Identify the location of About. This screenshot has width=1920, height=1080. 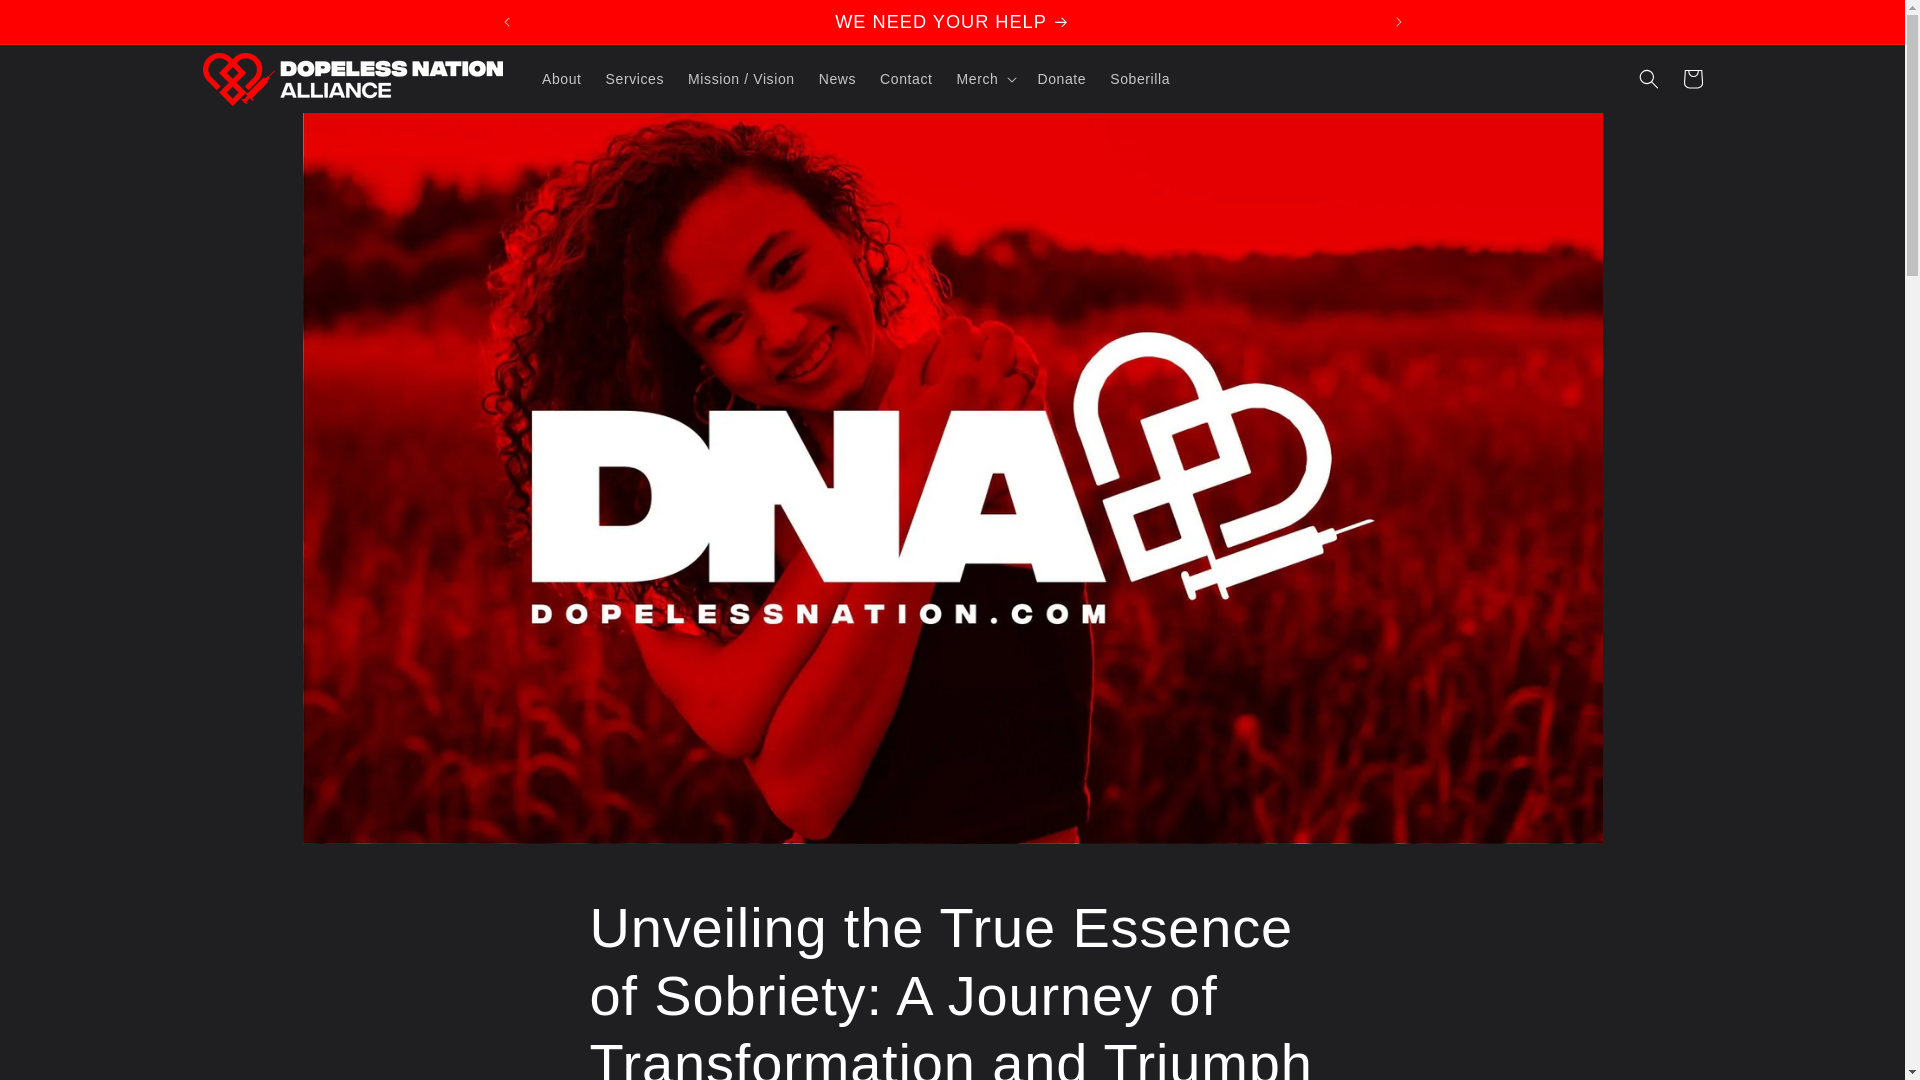
(561, 79).